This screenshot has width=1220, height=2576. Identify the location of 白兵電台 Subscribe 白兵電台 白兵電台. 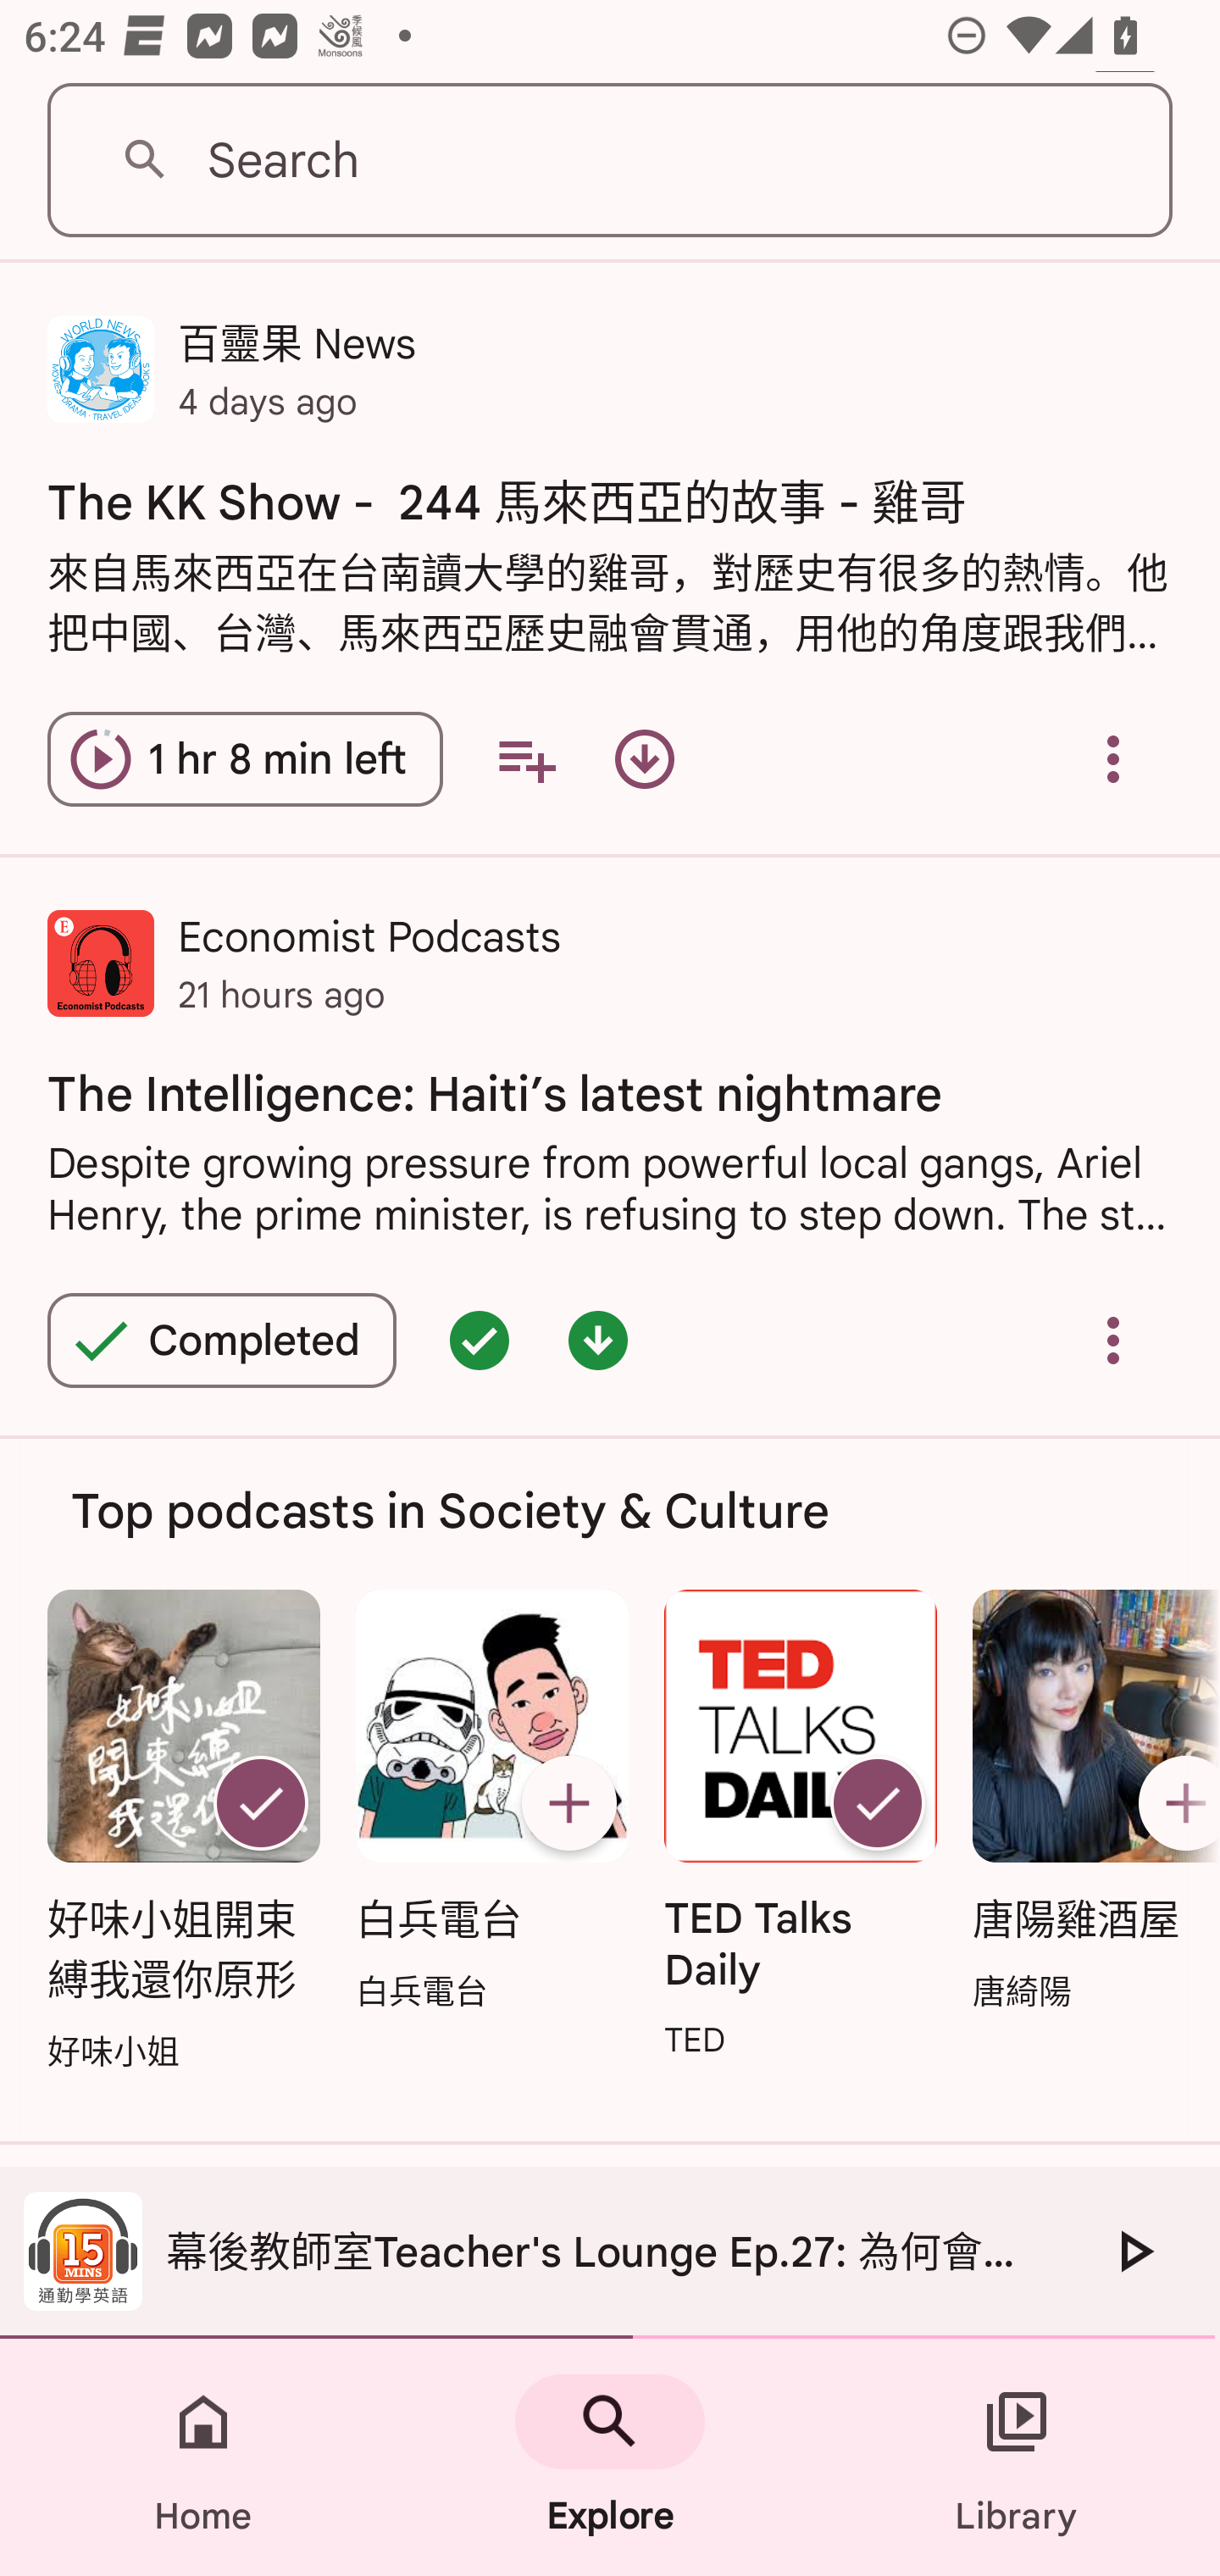
(491, 1802).